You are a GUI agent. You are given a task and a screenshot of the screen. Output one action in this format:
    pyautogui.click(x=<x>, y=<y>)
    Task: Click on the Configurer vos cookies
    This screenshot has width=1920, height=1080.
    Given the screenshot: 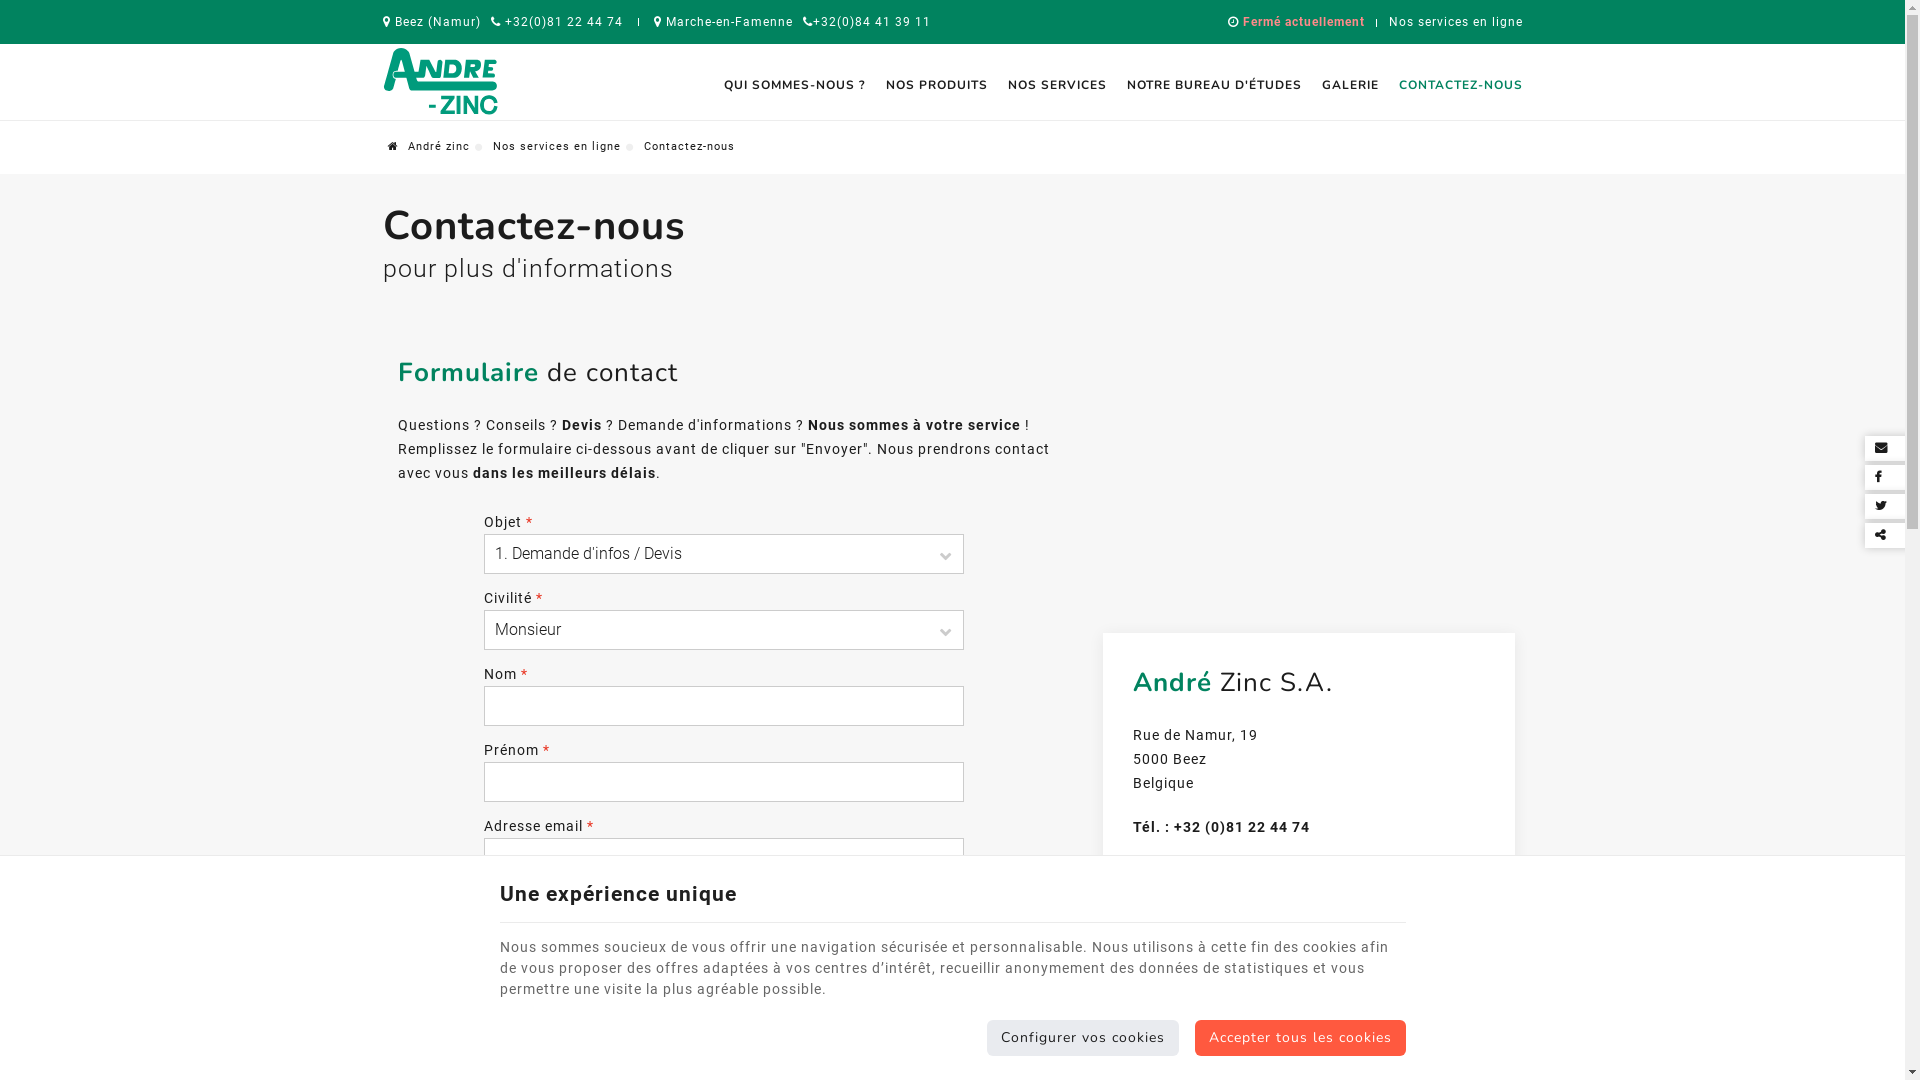 What is the action you would take?
    pyautogui.click(x=1082, y=1038)
    